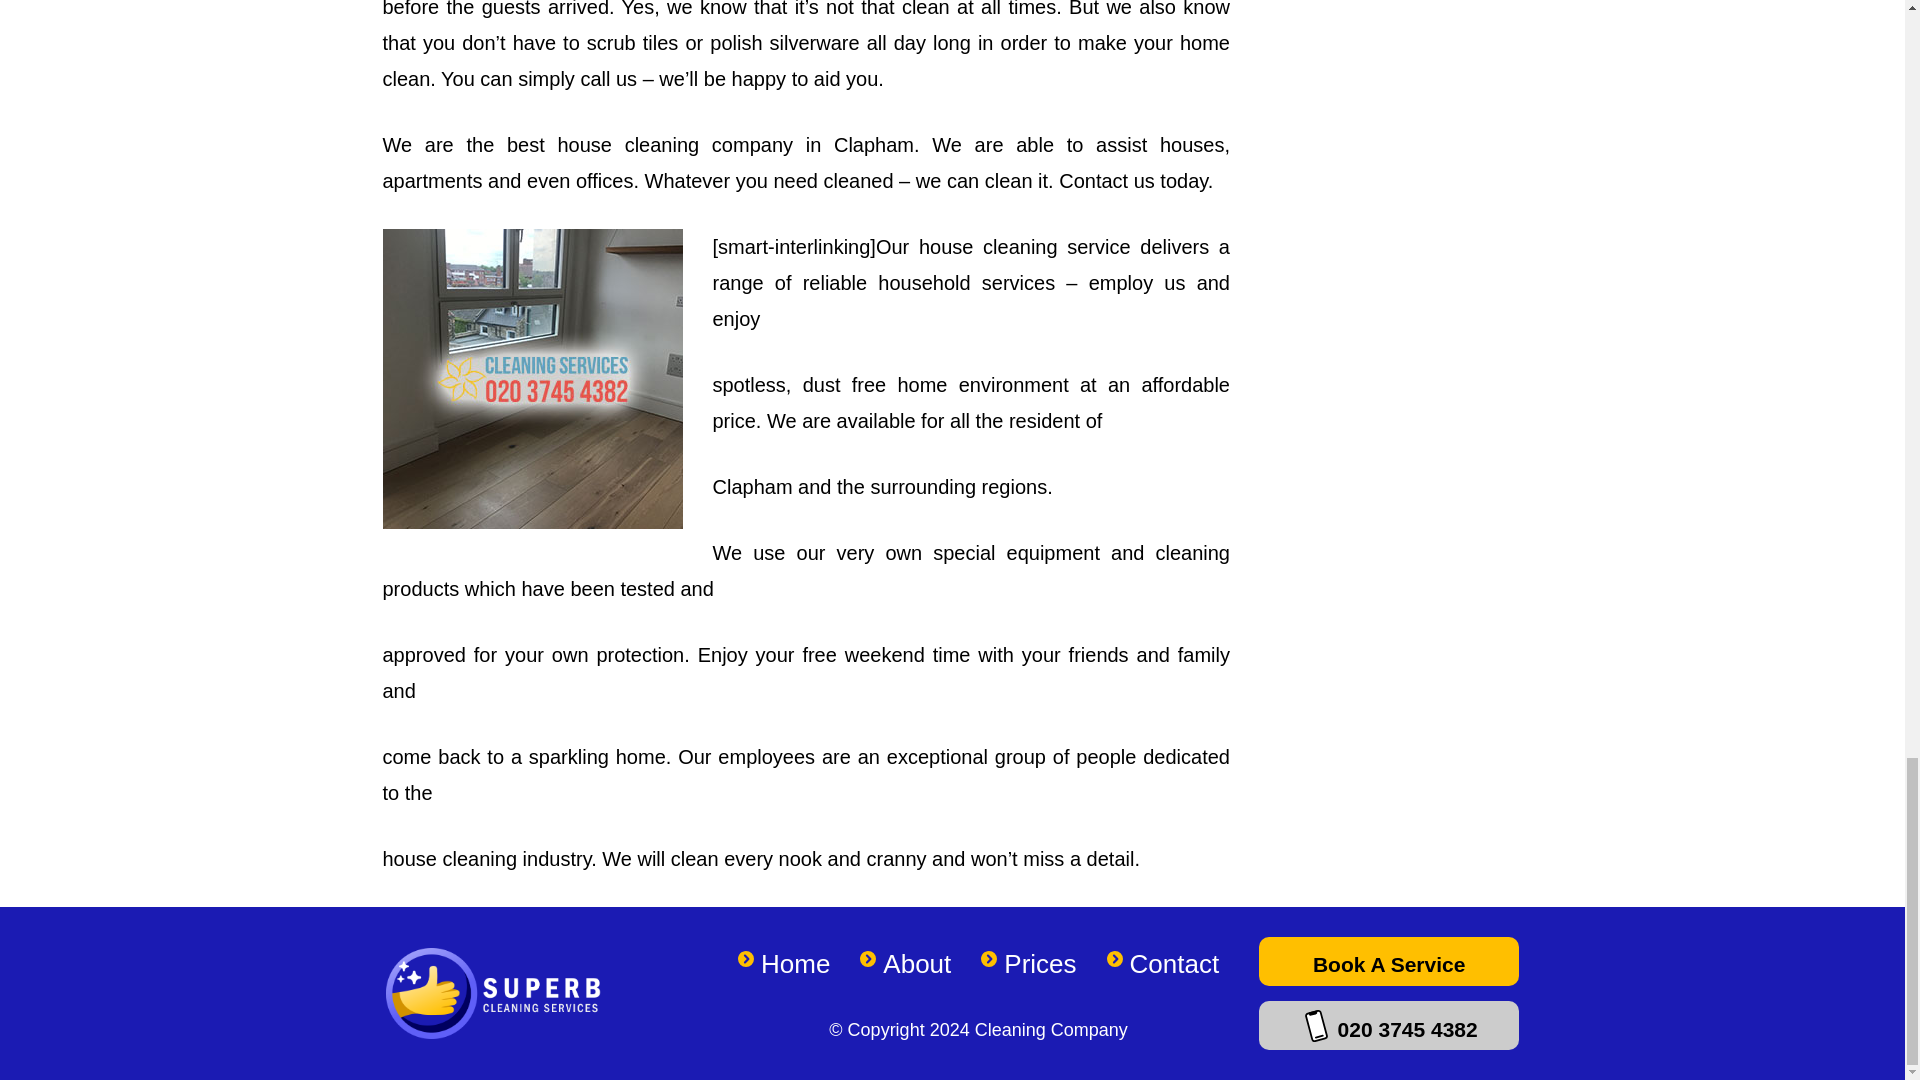  I want to click on About, so click(916, 964).